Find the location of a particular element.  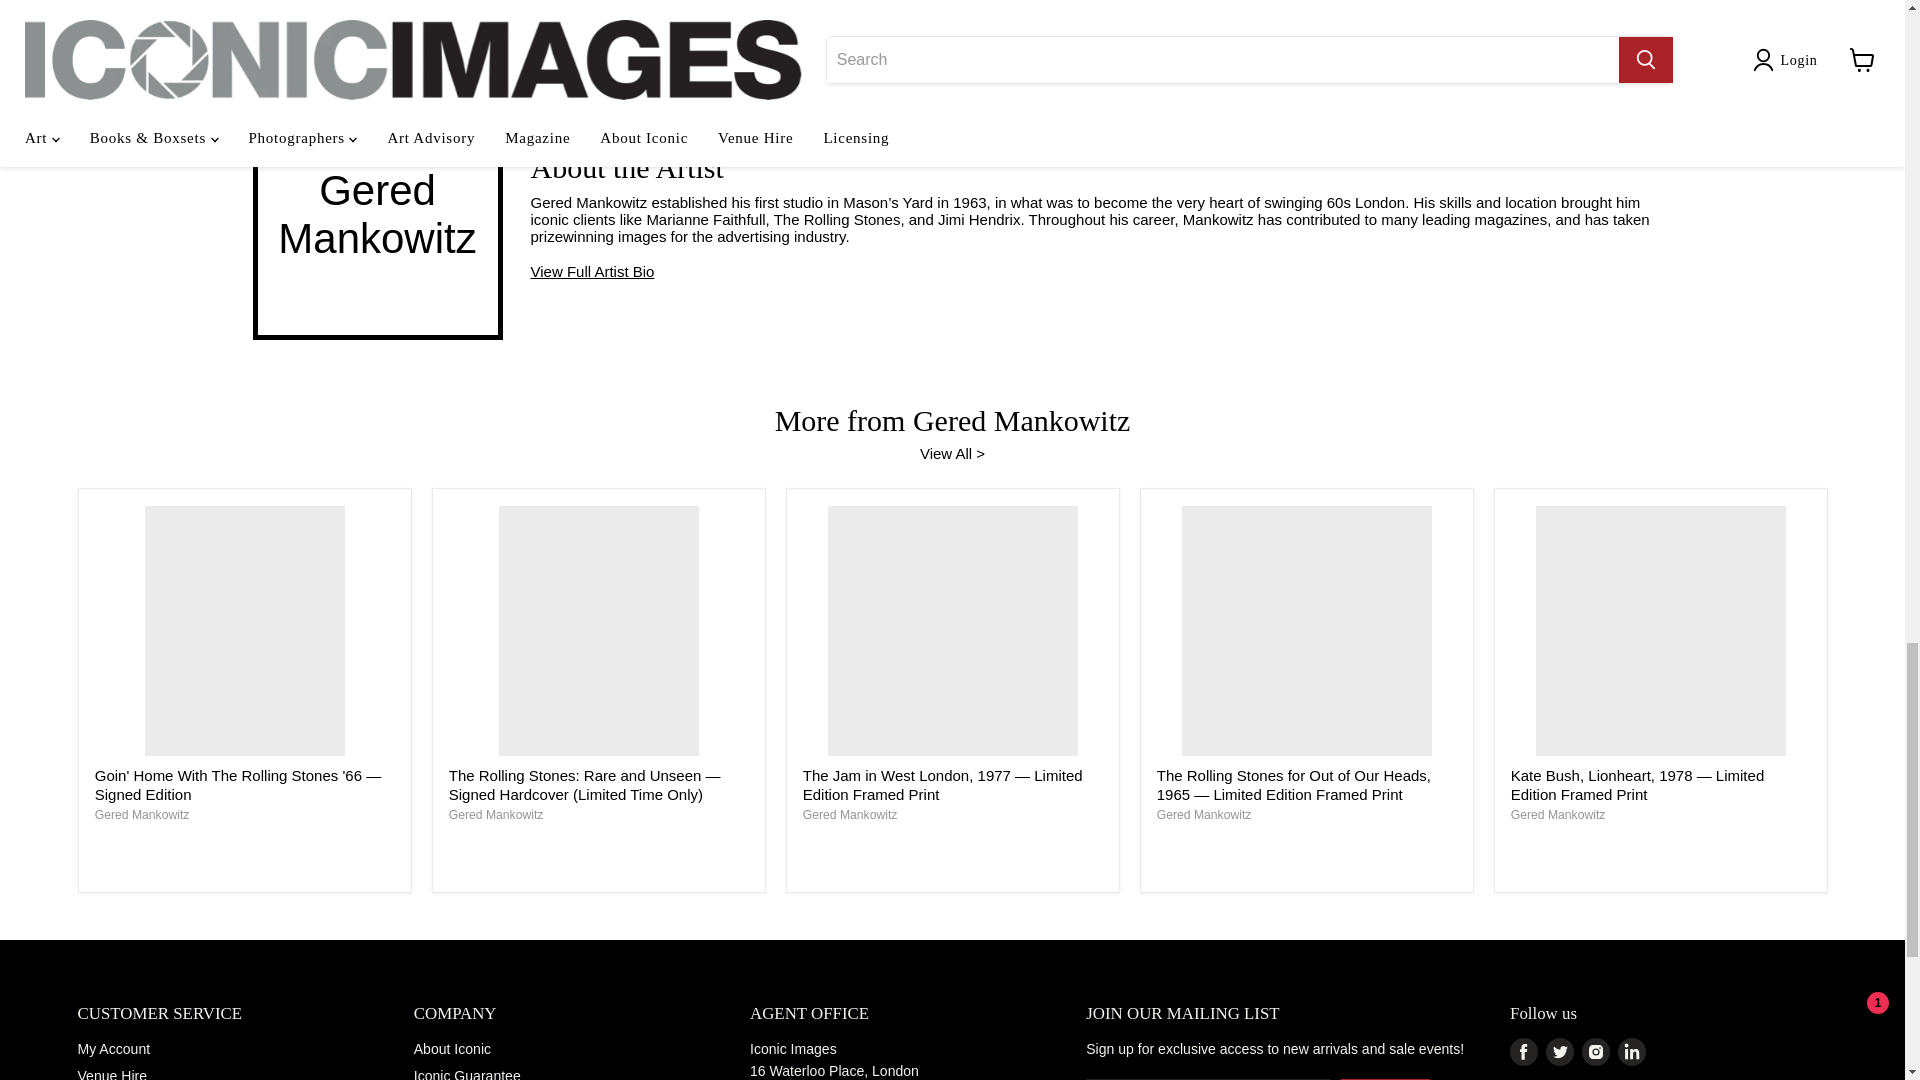

Gered Mankowitz is located at coordinates (142, 814).